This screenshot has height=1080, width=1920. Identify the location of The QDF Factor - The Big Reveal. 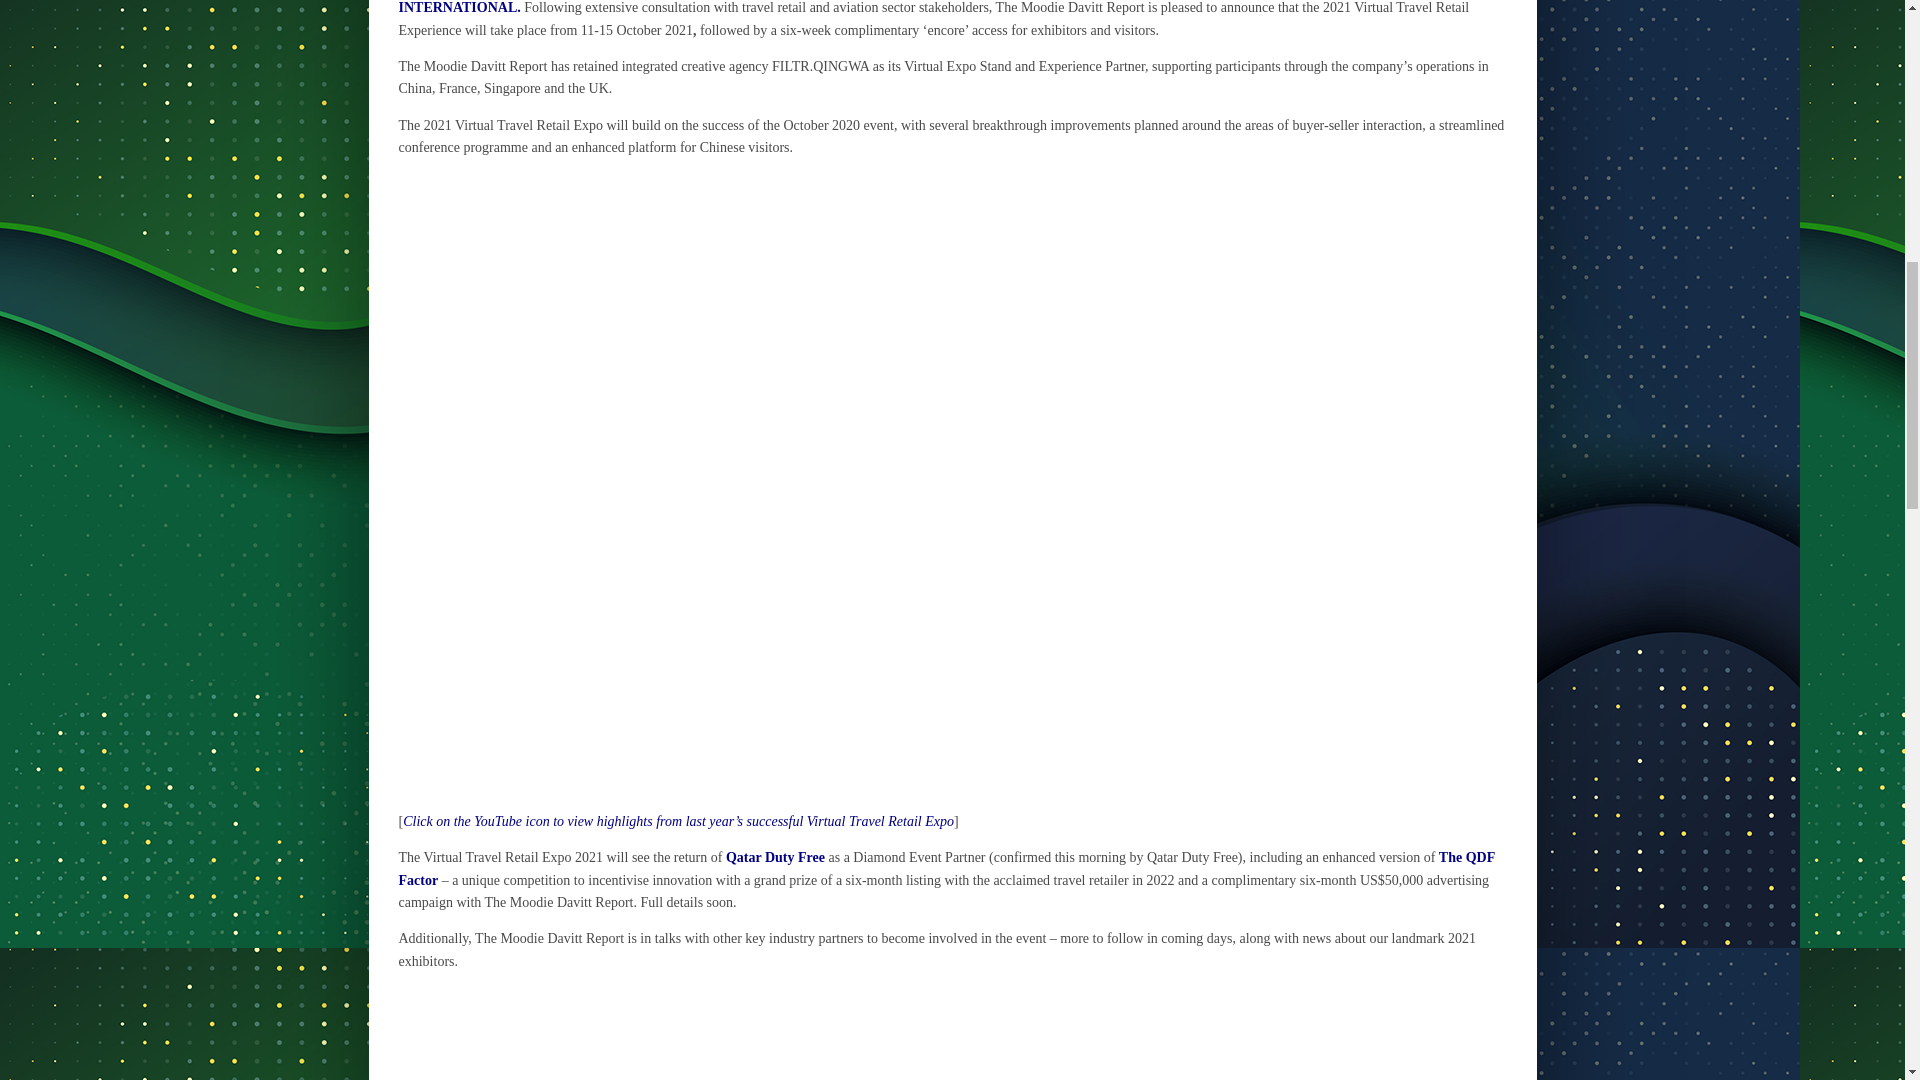
(951, 1034).